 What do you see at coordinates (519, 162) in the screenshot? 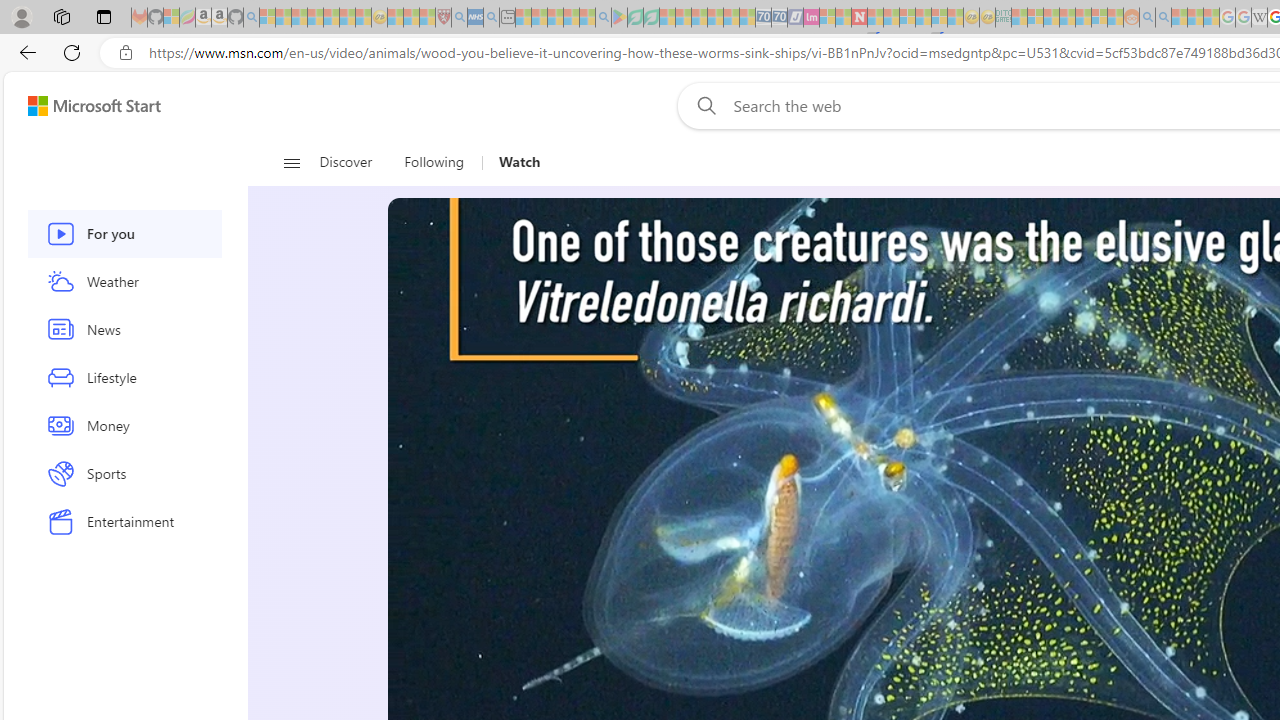
I see `Watch` at bounding box center [519, 162].